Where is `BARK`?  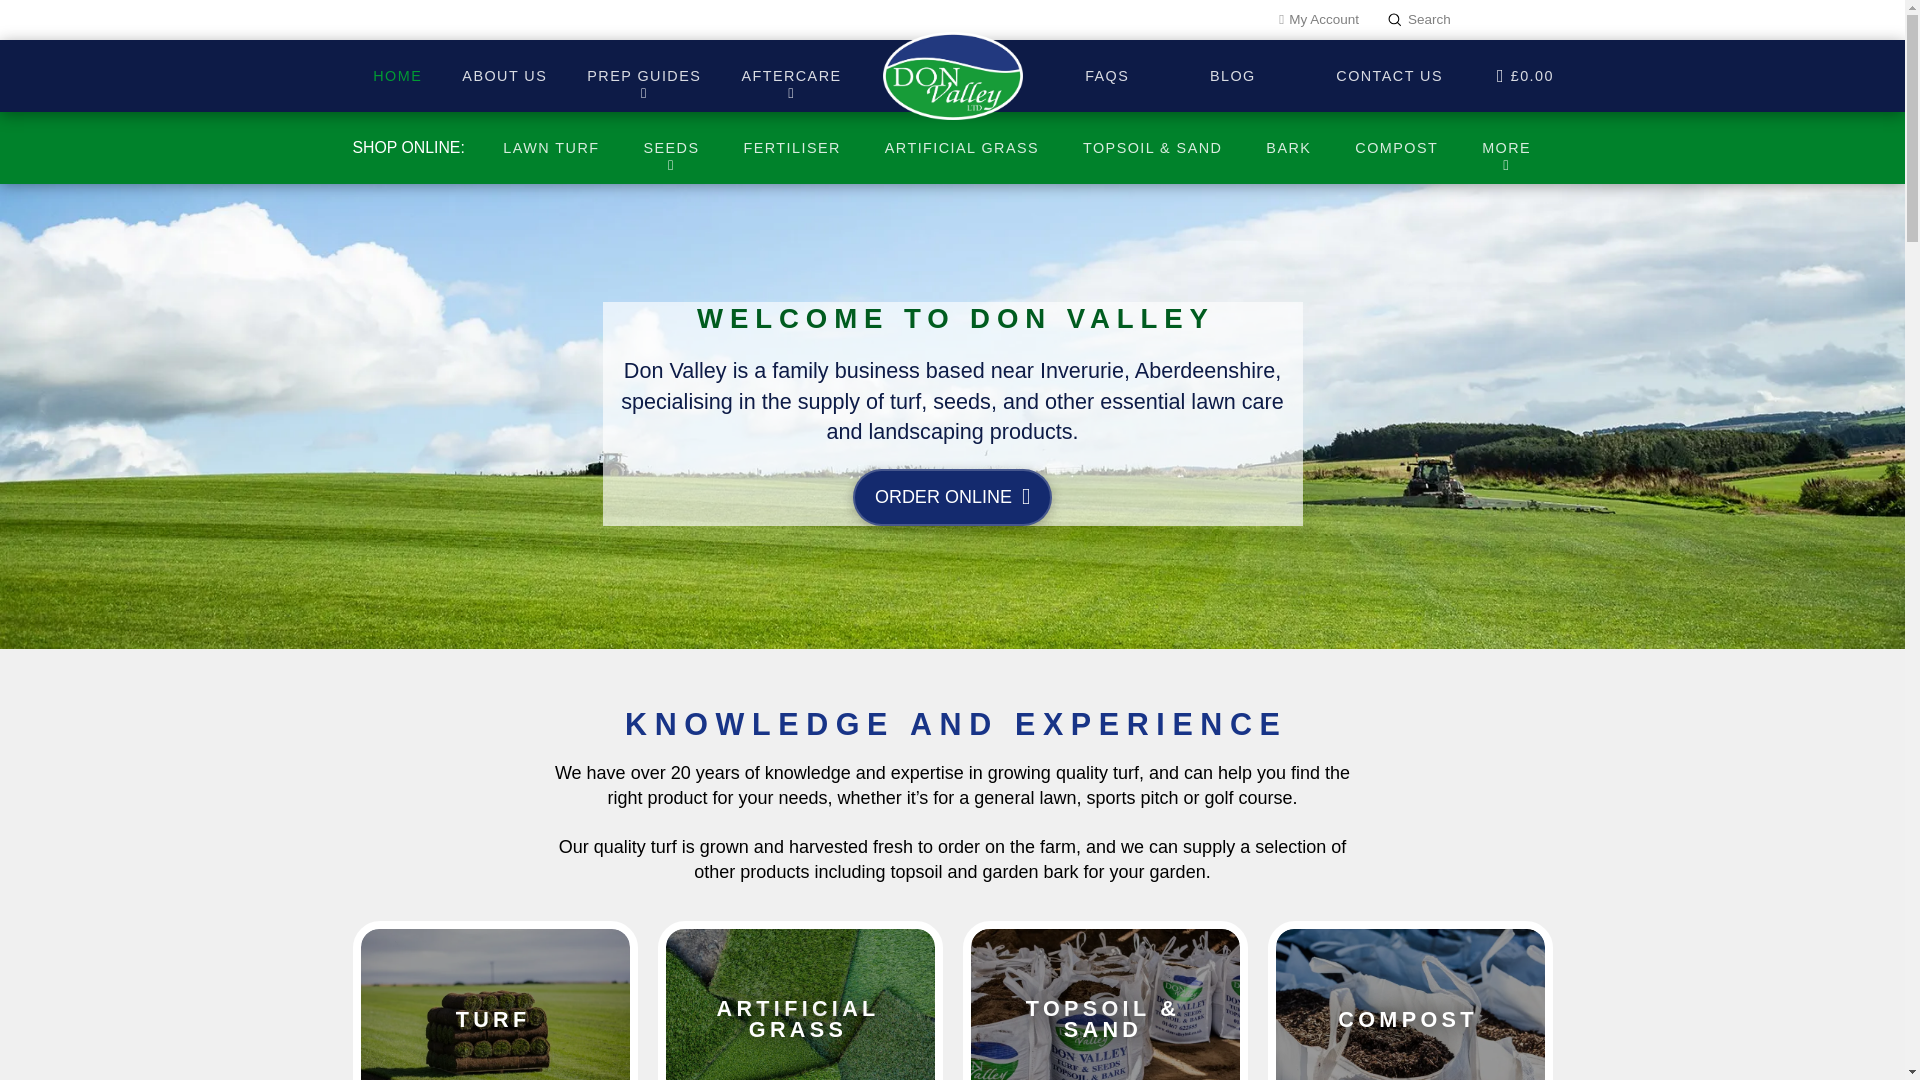
BARK is located at coordinates (800, 1004).